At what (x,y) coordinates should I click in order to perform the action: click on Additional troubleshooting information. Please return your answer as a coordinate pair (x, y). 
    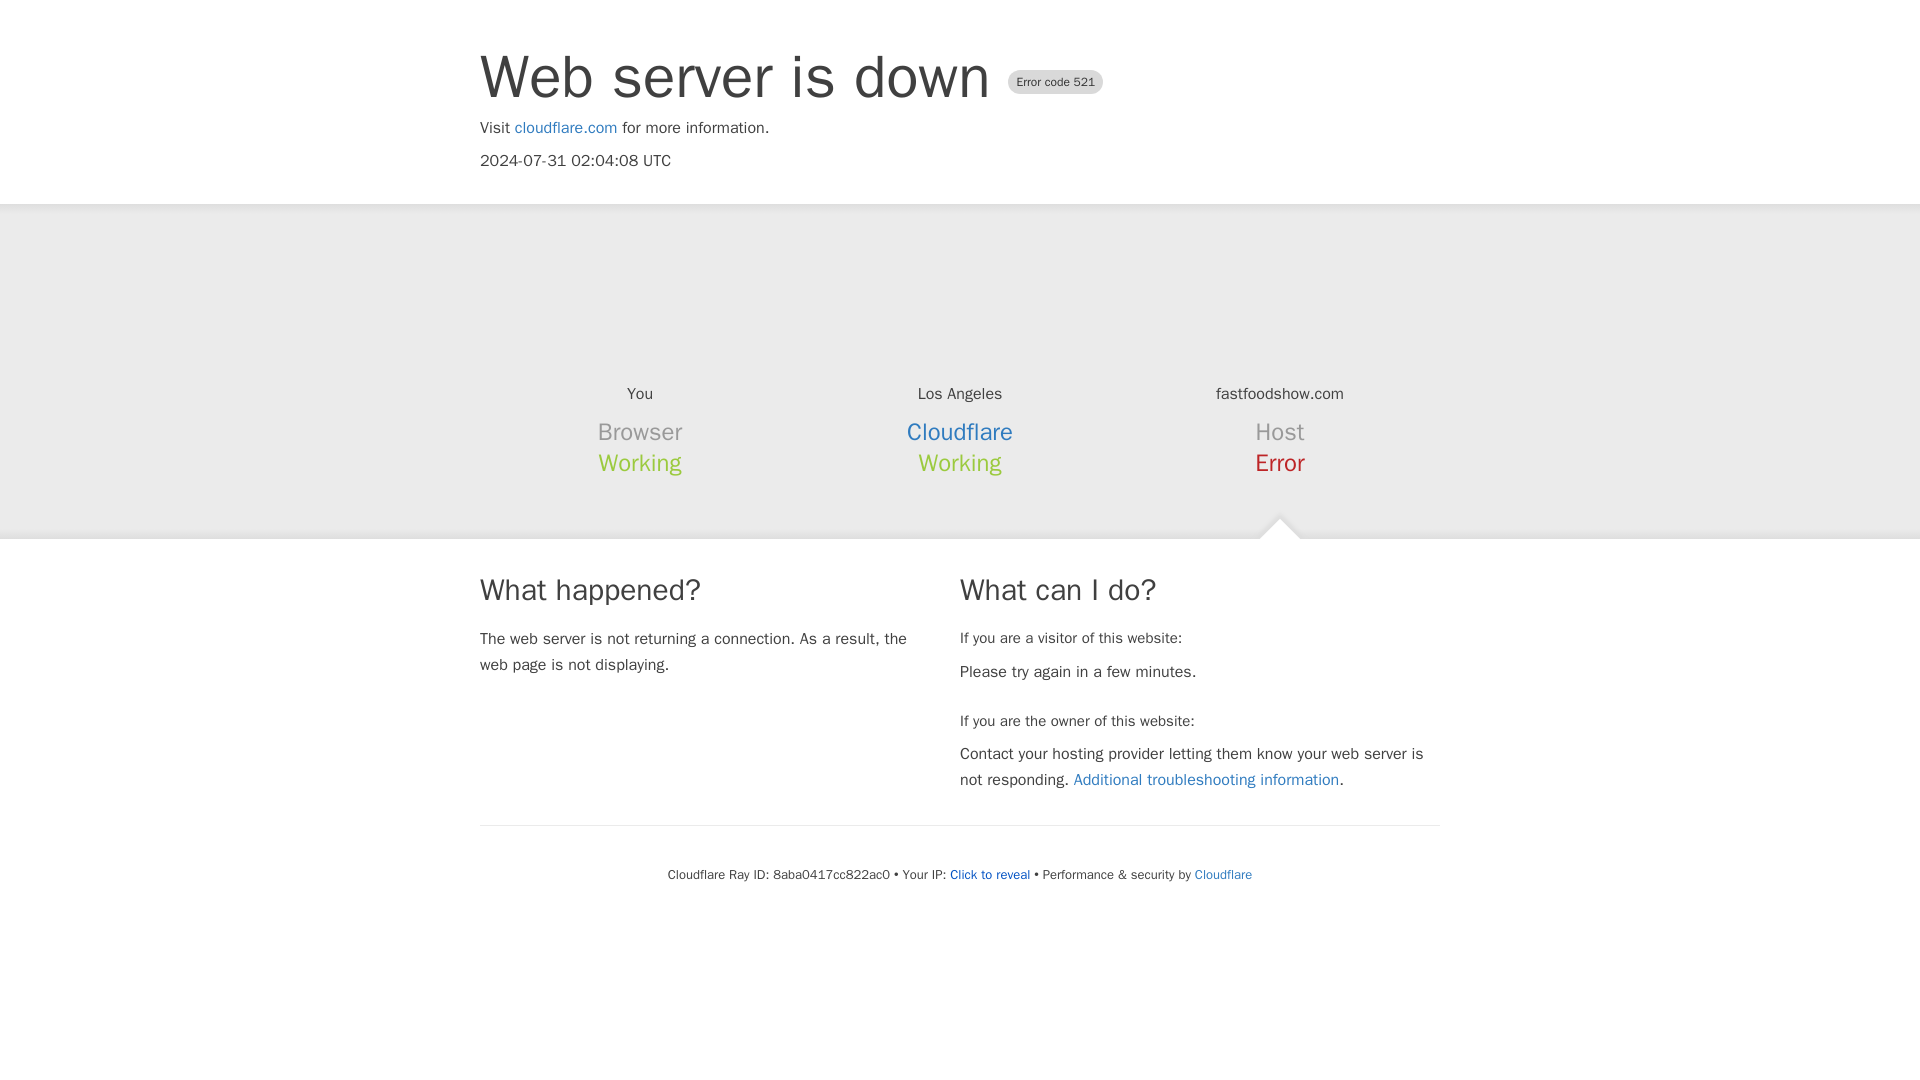
    Looking at the image, I should click on (1206, 780).